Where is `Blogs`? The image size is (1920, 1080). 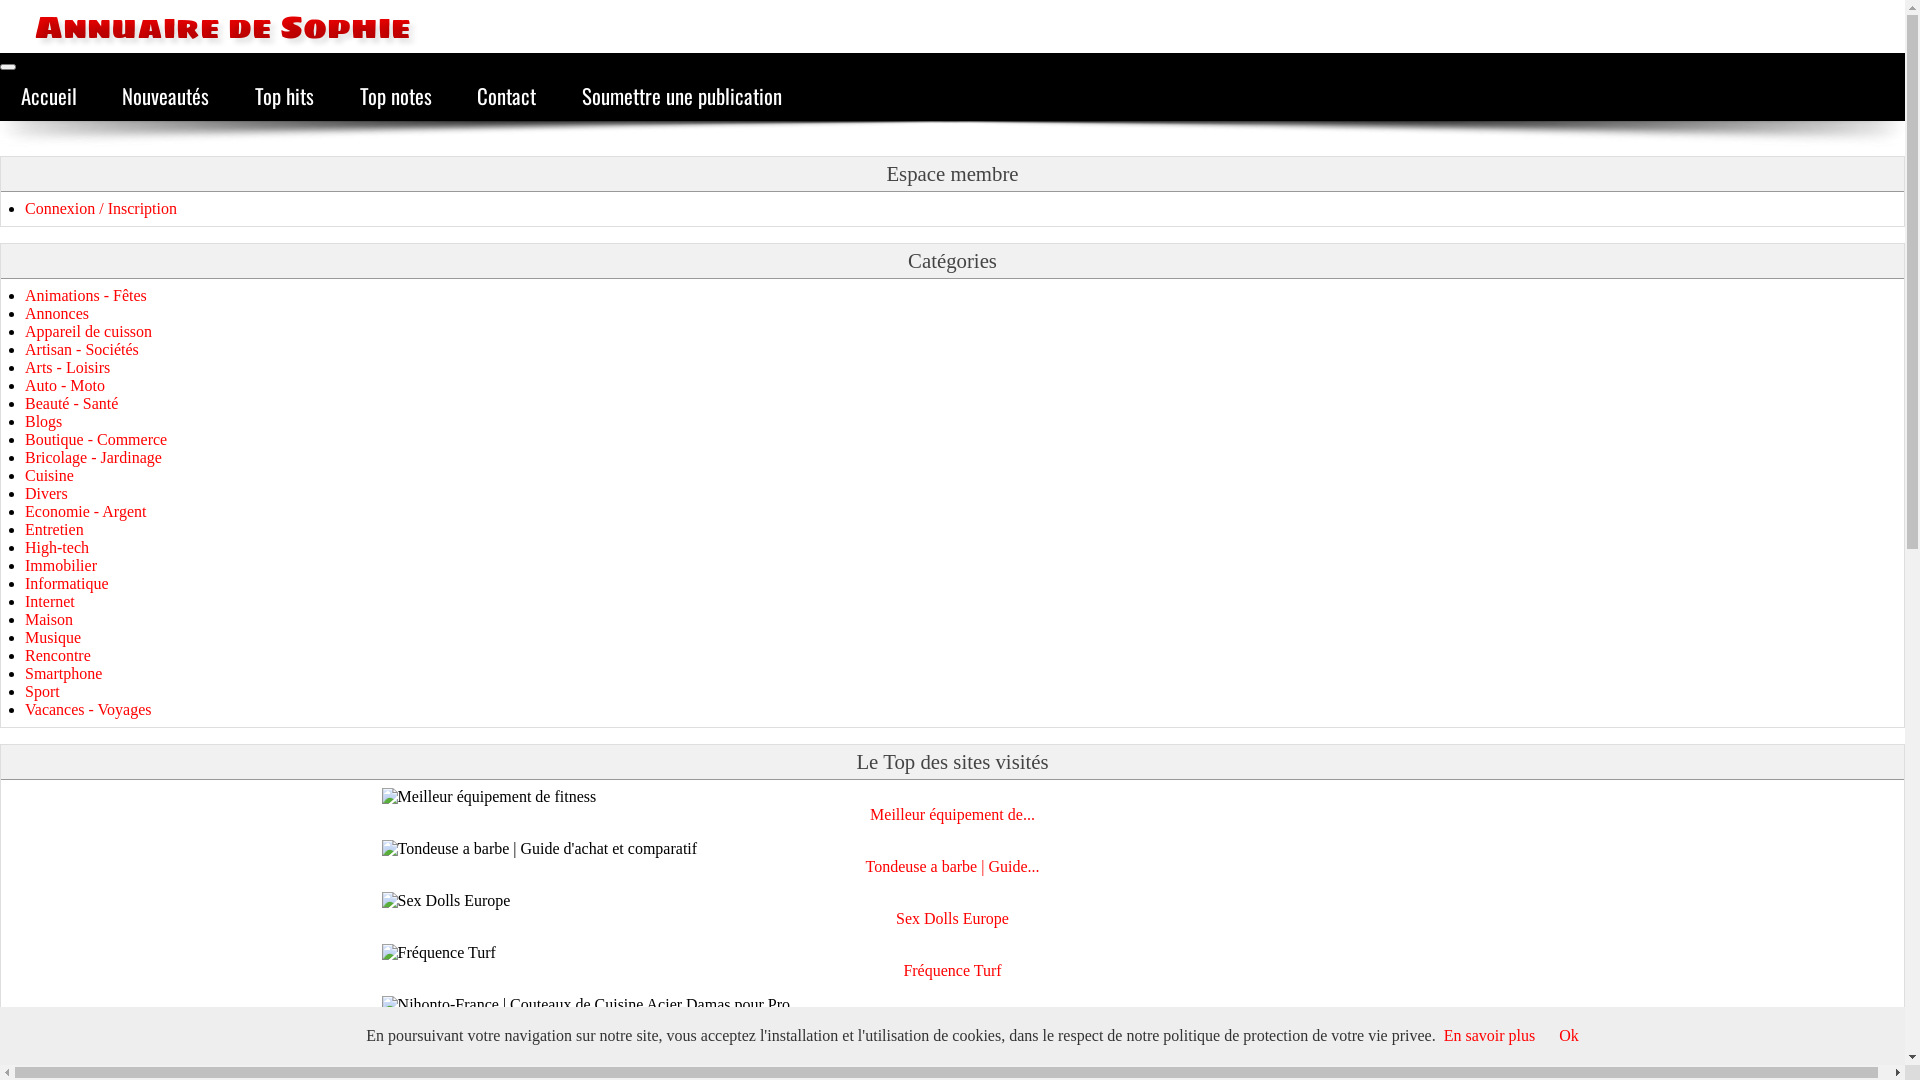 Blogs is located at coordinates (44, 422).